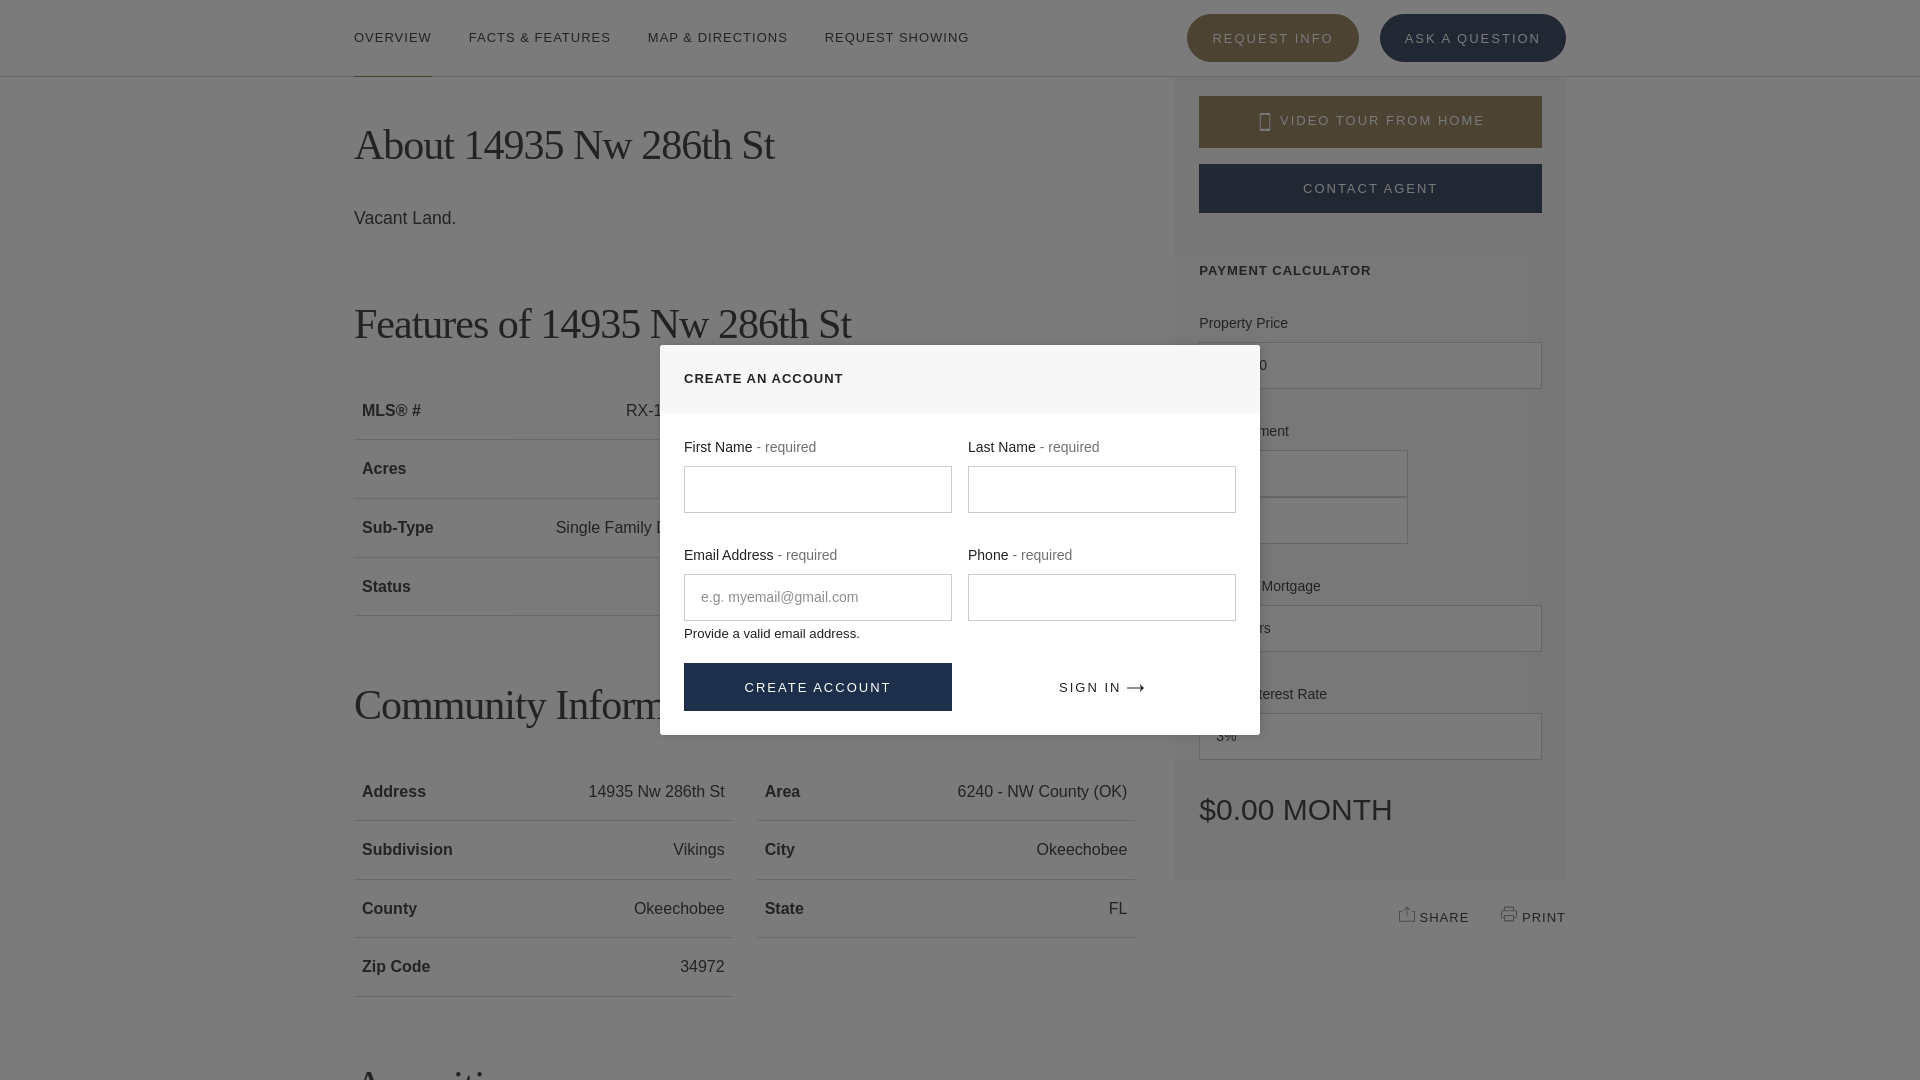  Describe the element at coordinates (1407, 914) in the screenshot. I see `SHARE` at that location.